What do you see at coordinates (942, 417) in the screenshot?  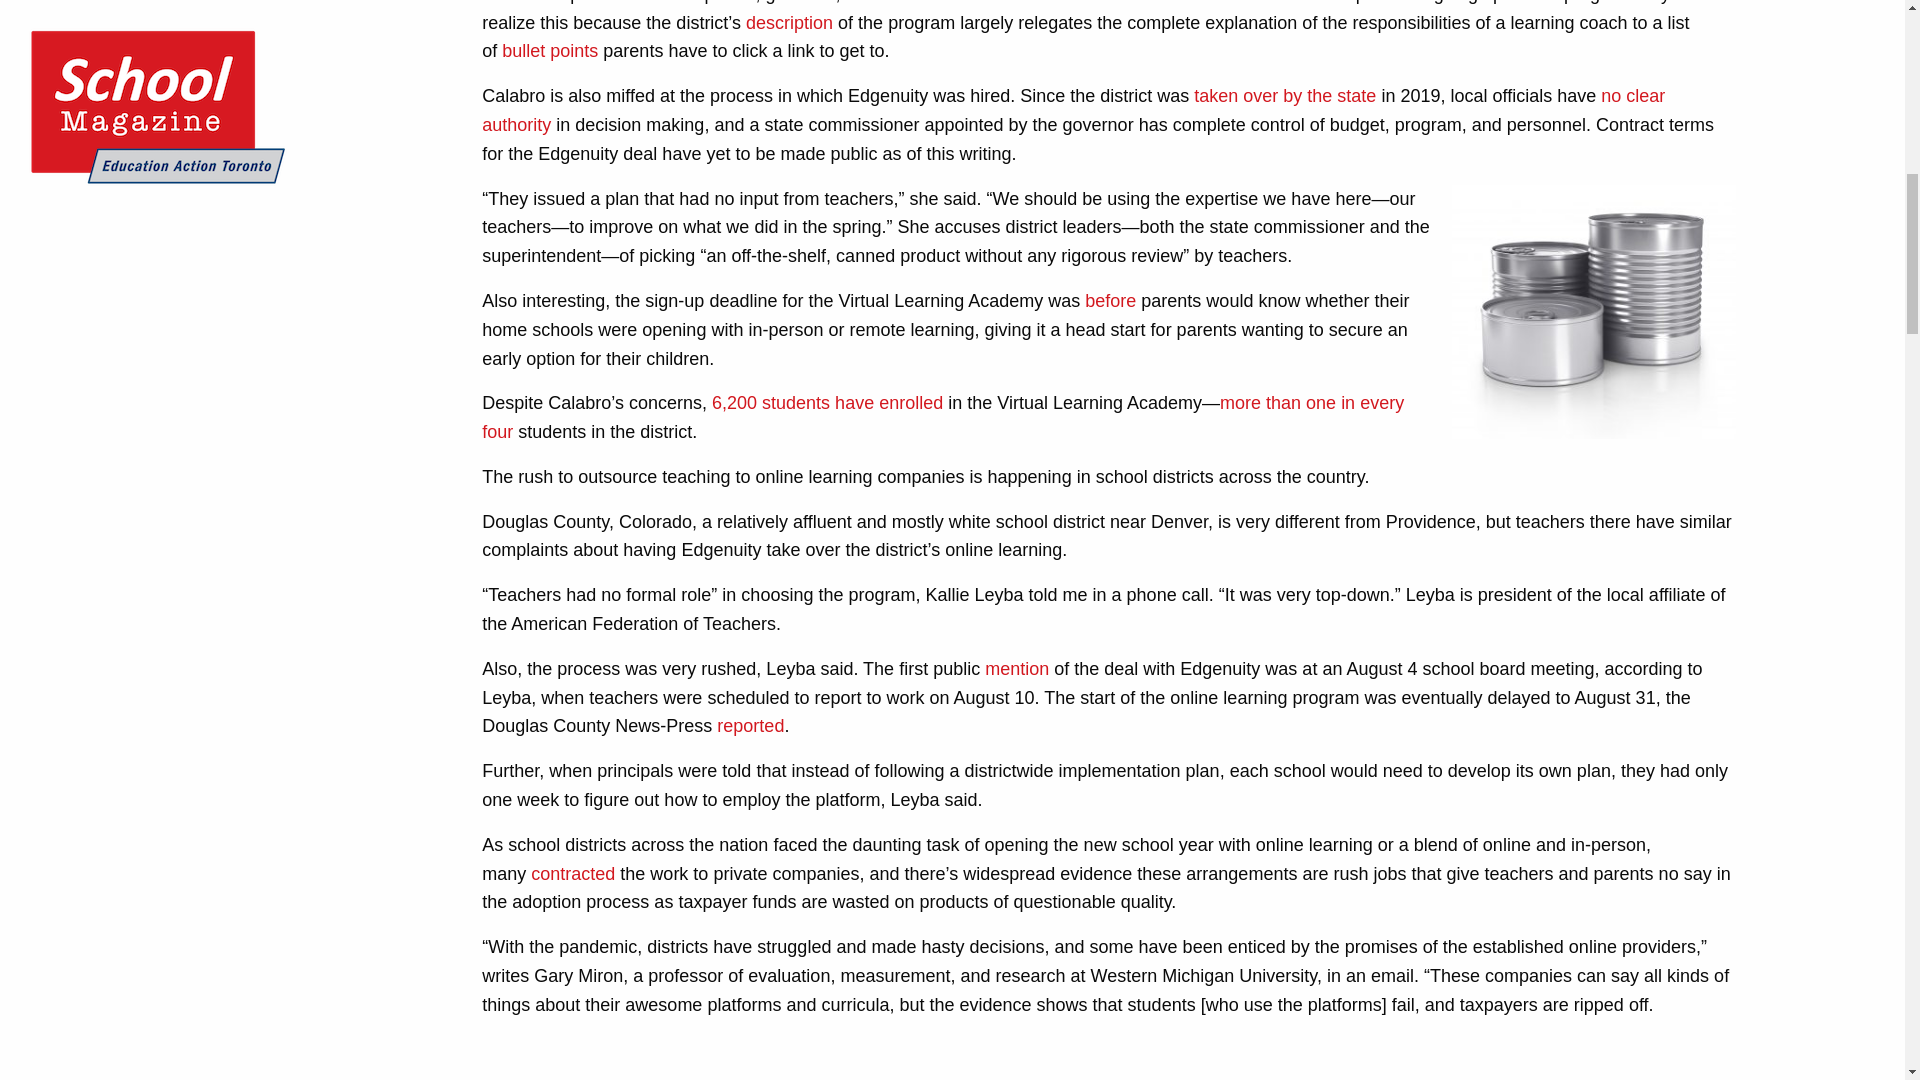 I see `more than one in every four` at bounding box center [942, 417].